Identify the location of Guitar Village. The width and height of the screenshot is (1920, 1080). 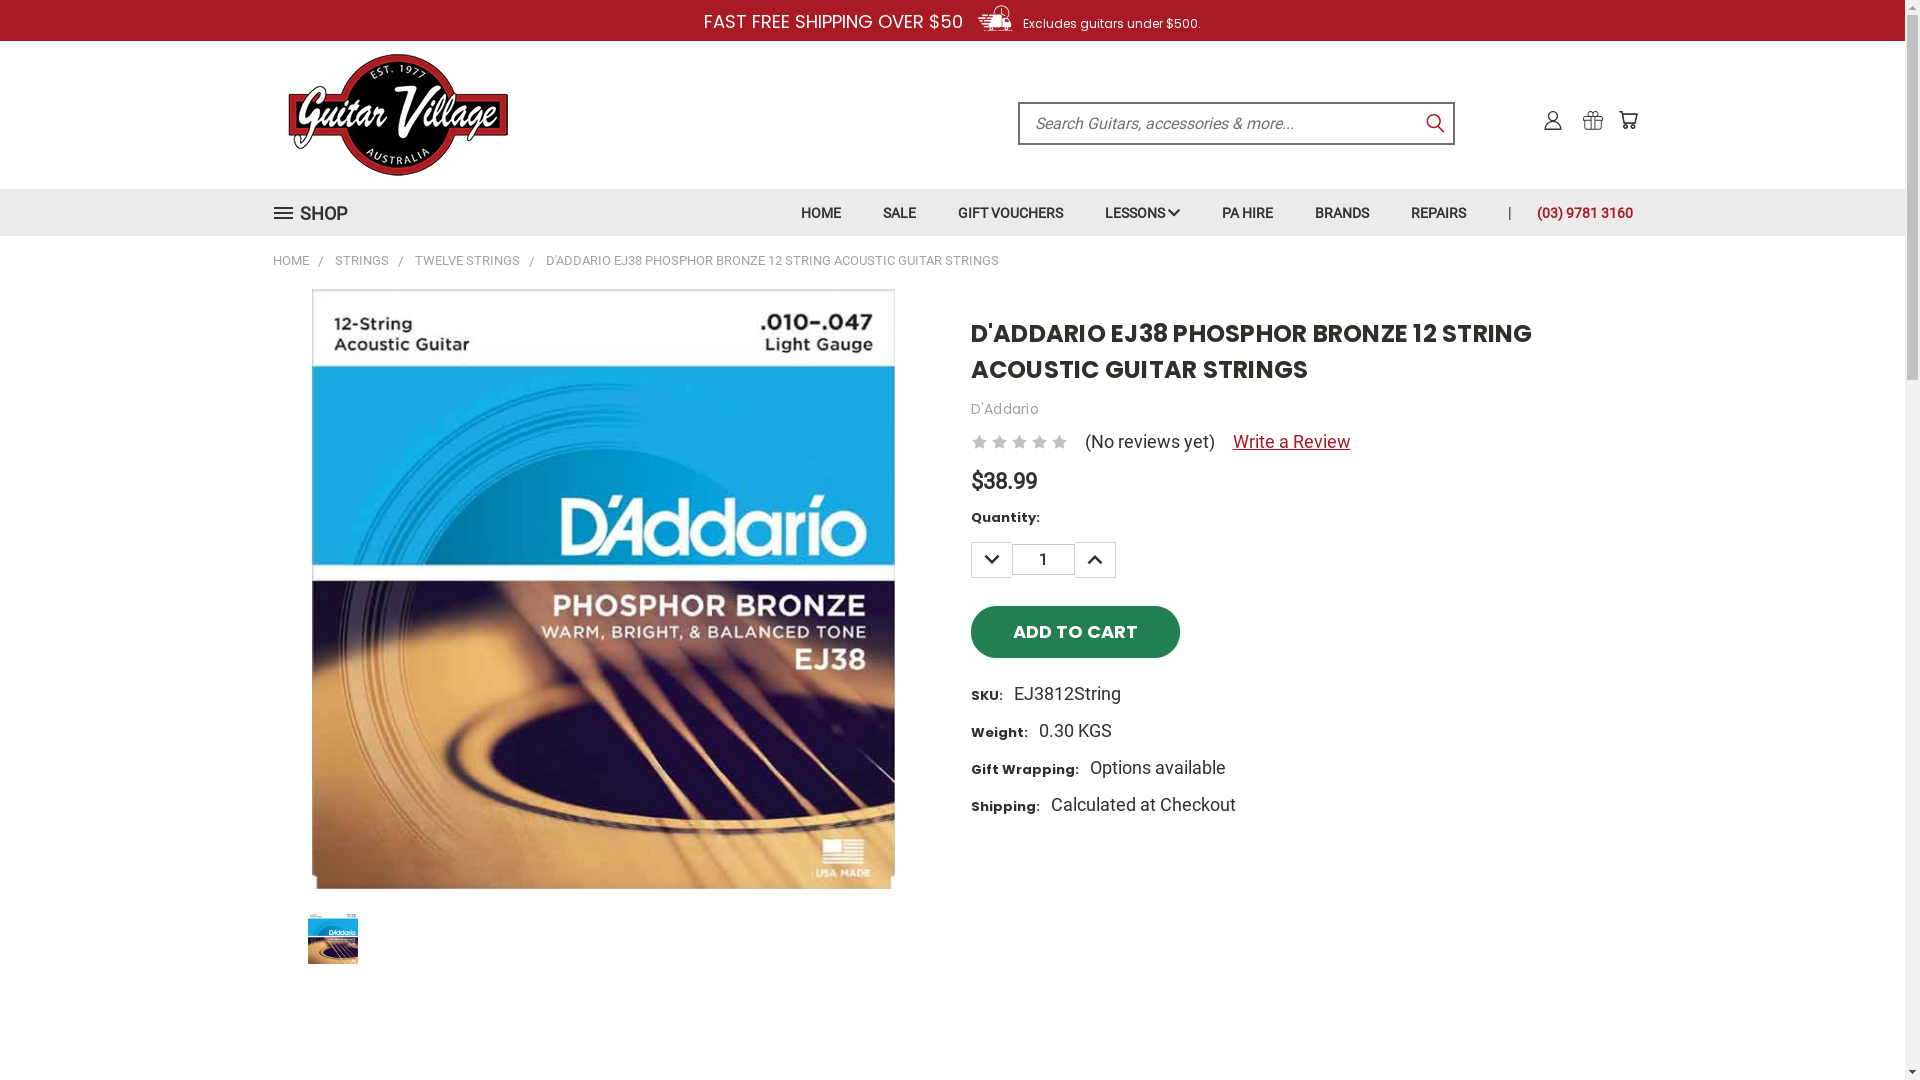
(397, 115).